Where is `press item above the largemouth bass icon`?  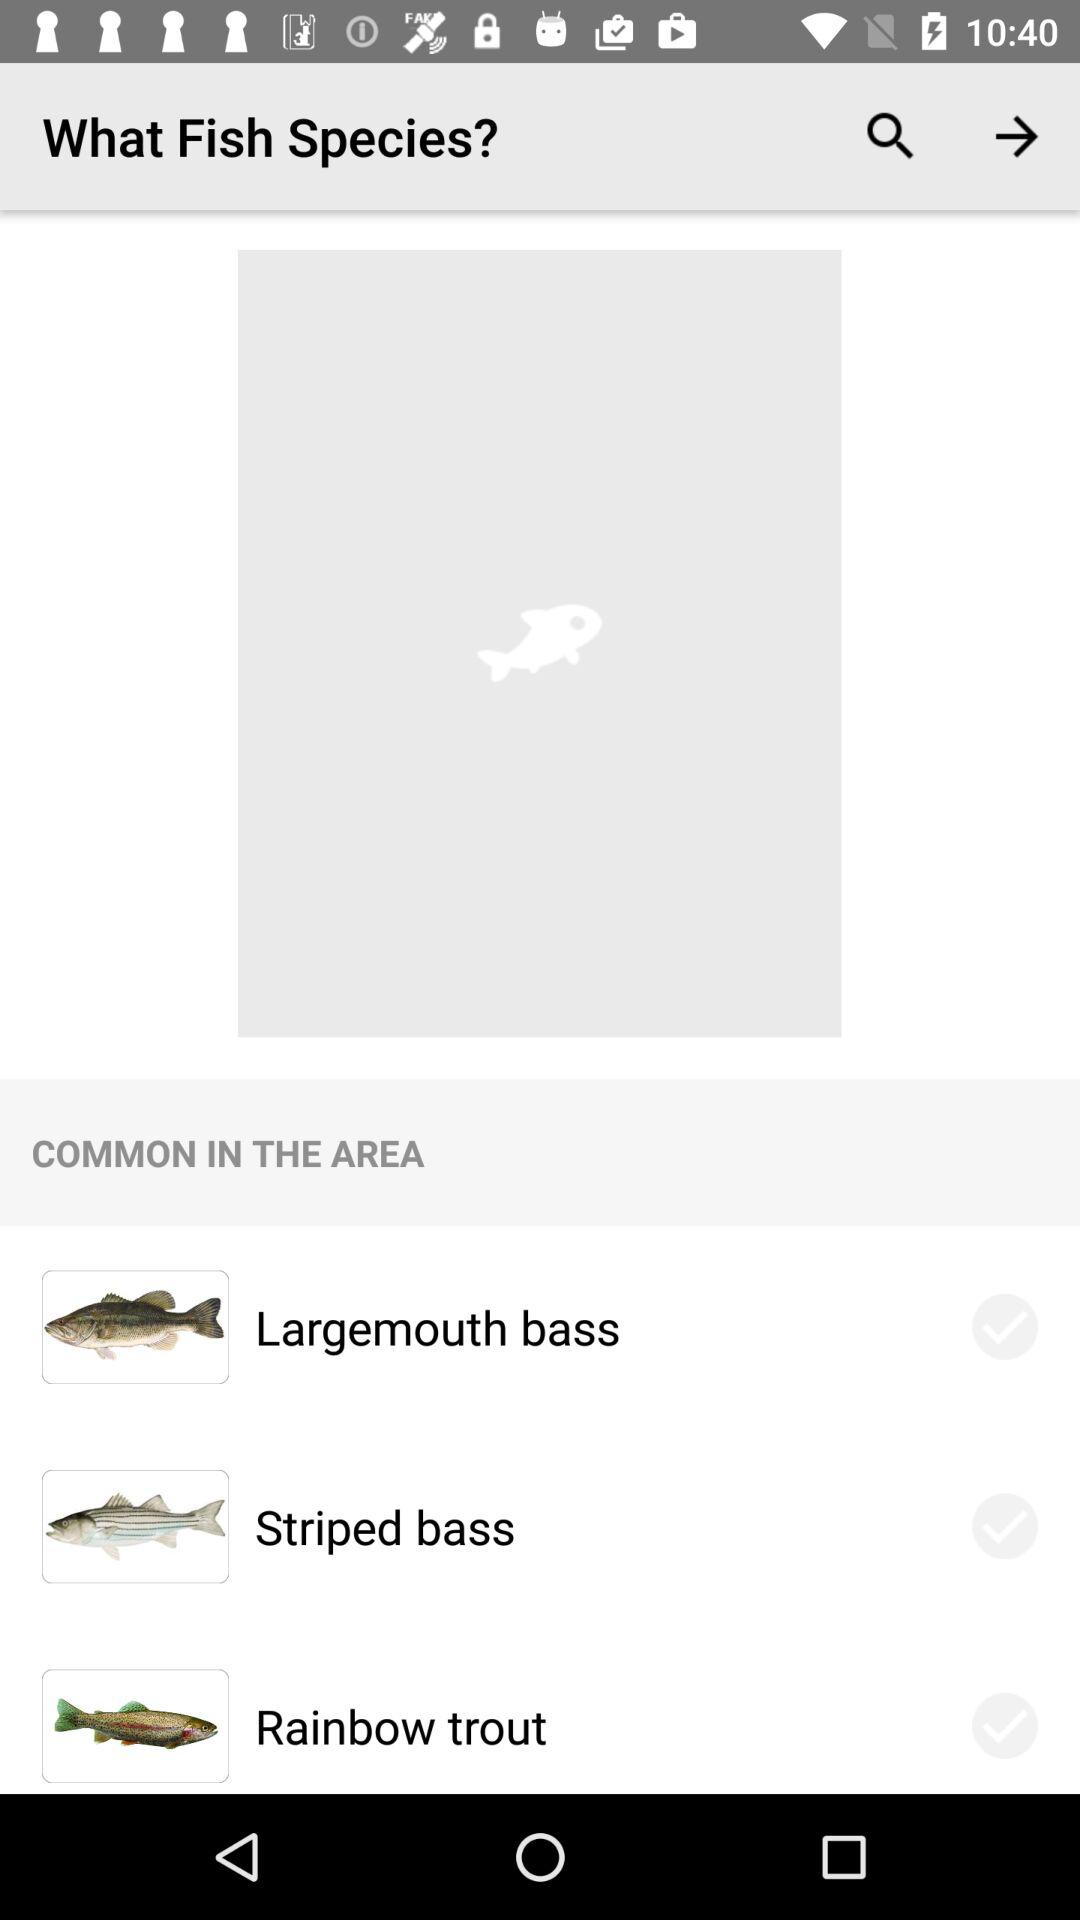 press item above the largemouth bass icon is located at coordinates (890, 136).